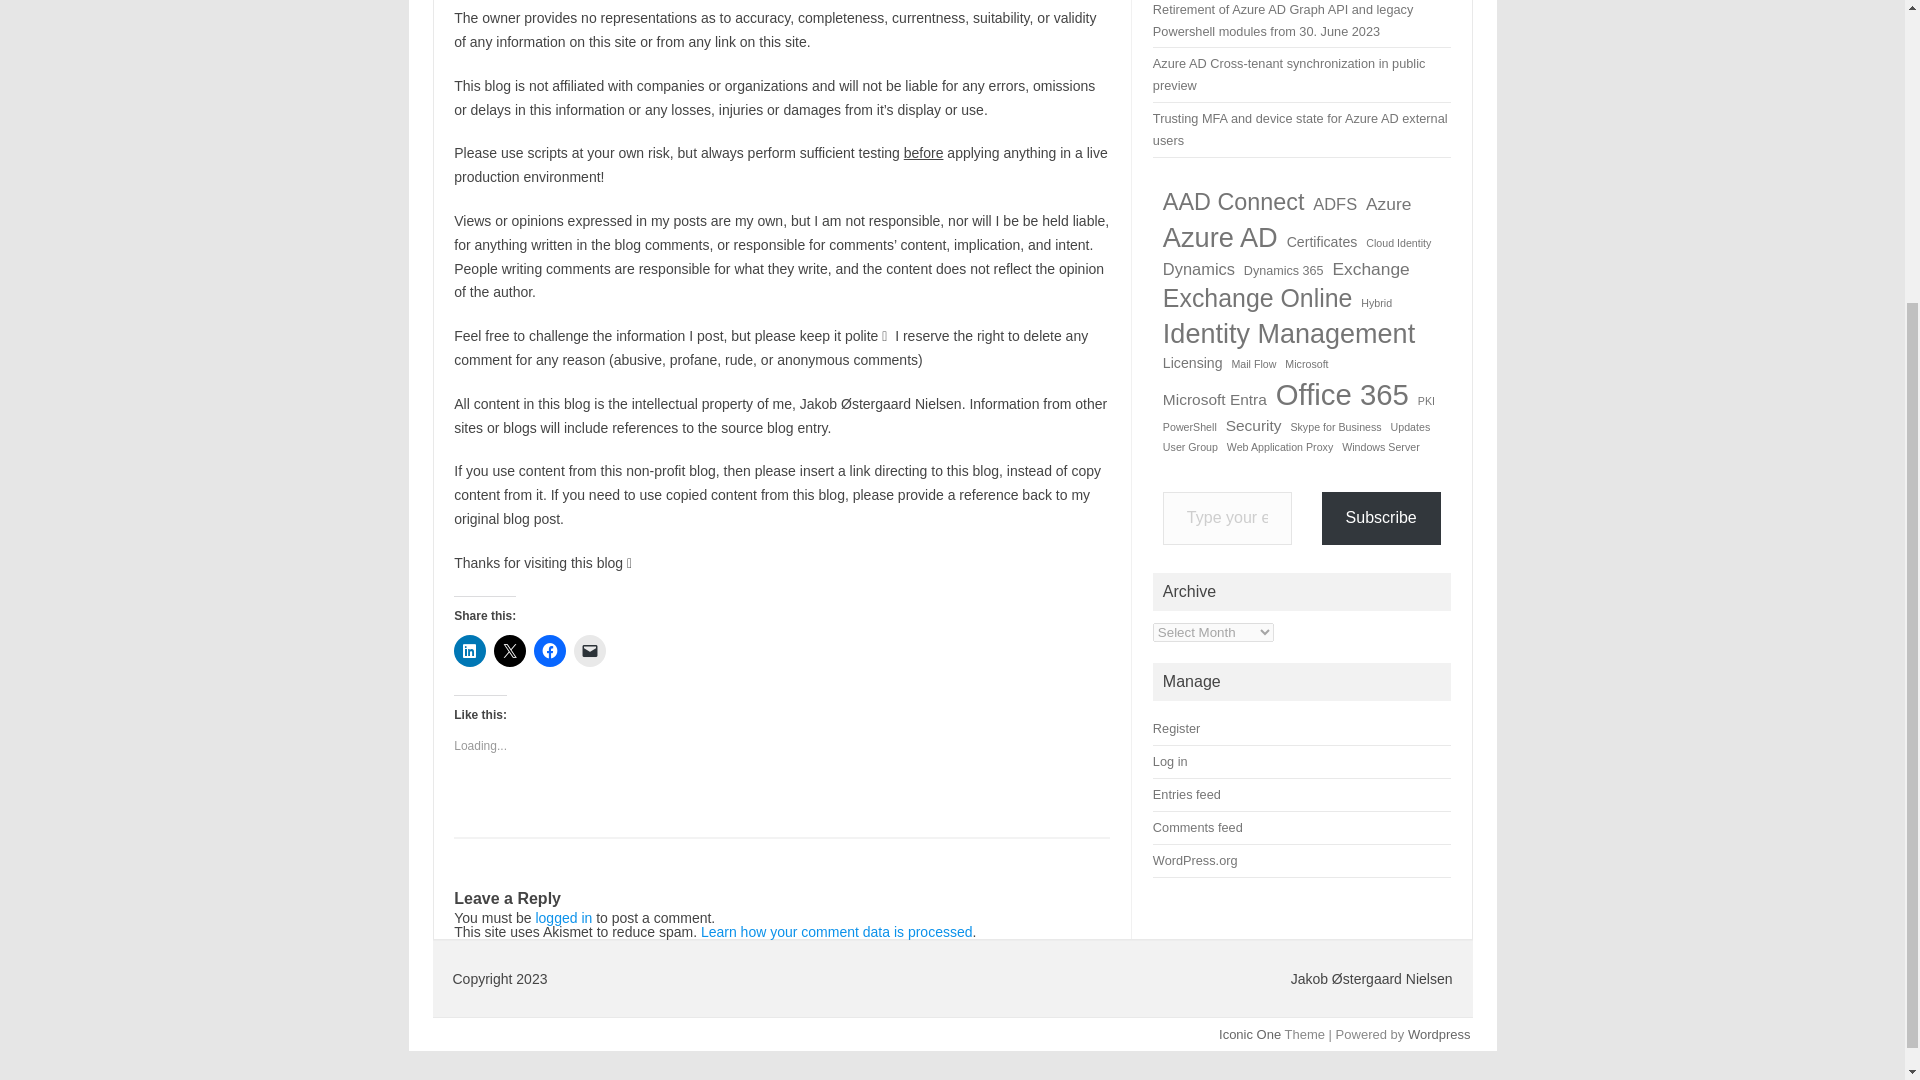 The width and height of the screenshot is (1920, 1080). What do you see at coordinates (1388, 204) in the screenshot?
I see `Azure` at bounding box center [1388, 204].